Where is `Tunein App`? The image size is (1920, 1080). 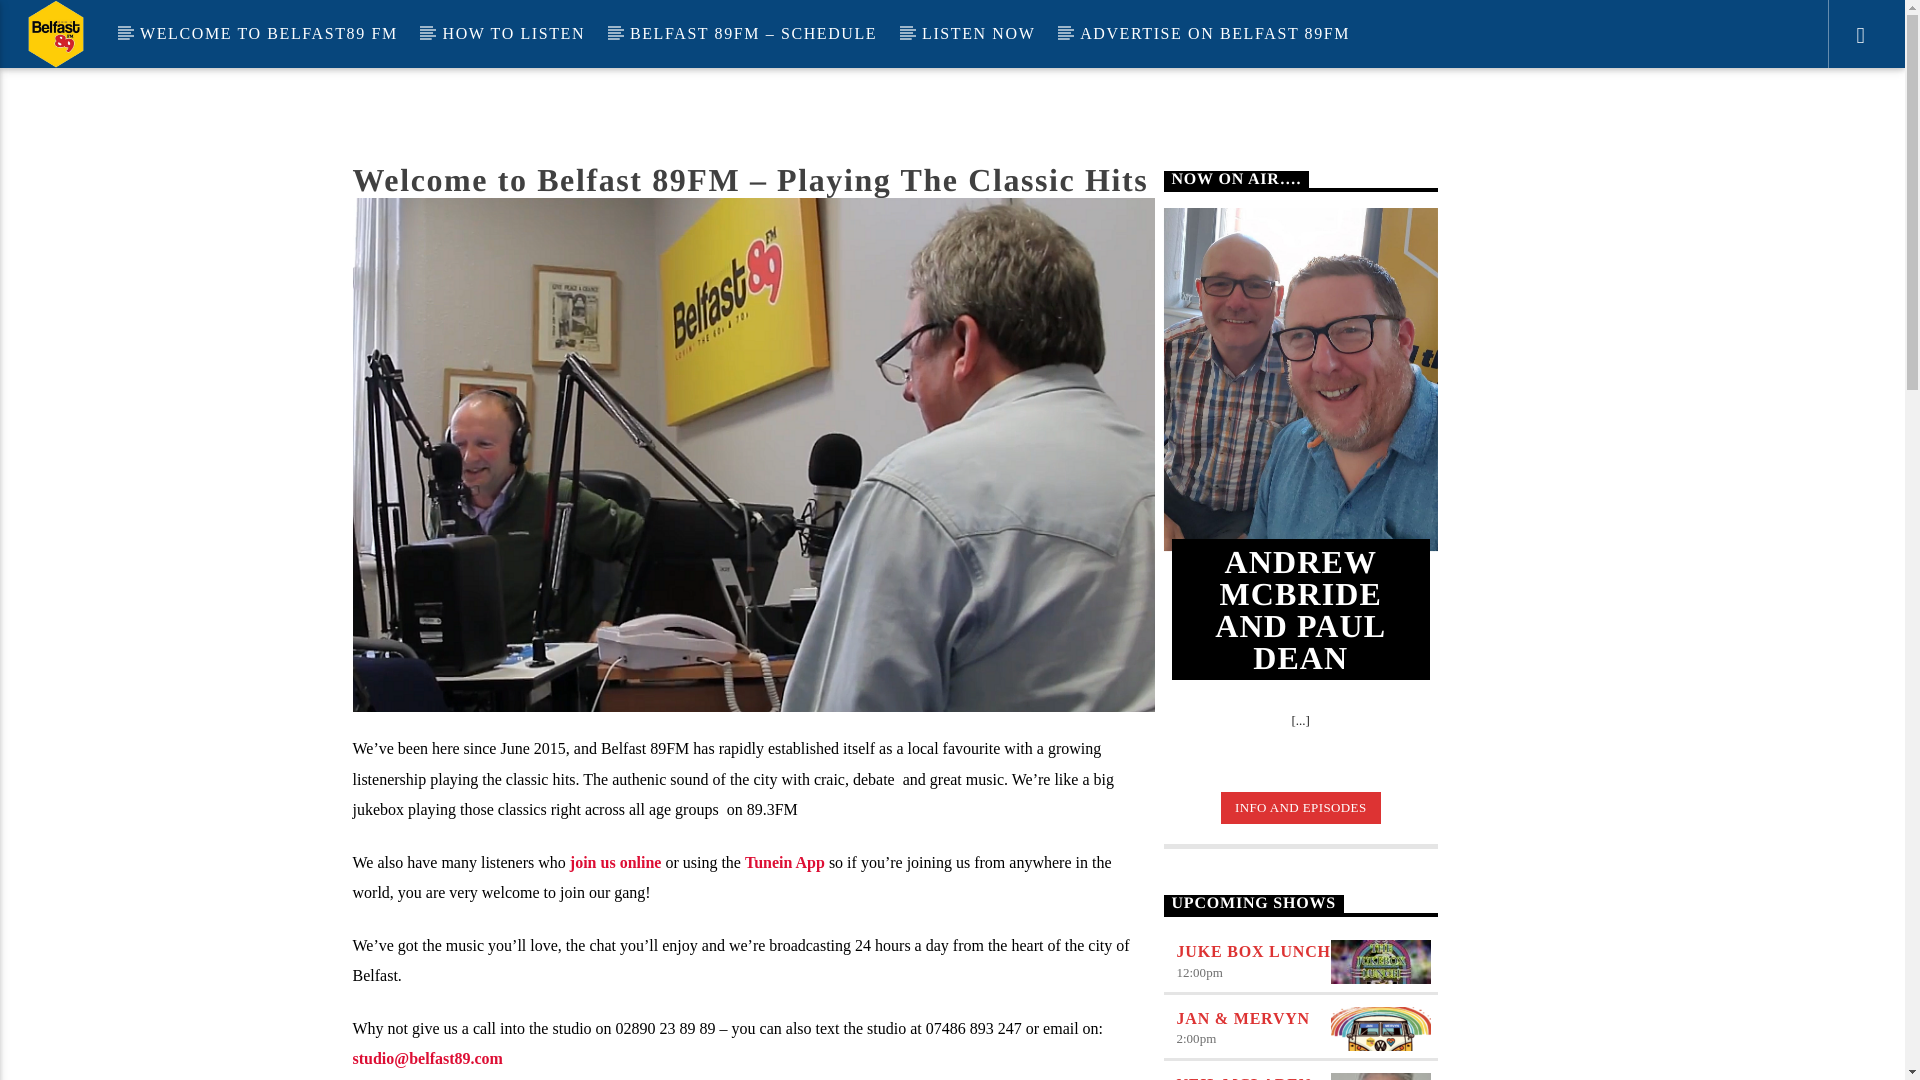
Tunein App is located at coordinates (784, 862).